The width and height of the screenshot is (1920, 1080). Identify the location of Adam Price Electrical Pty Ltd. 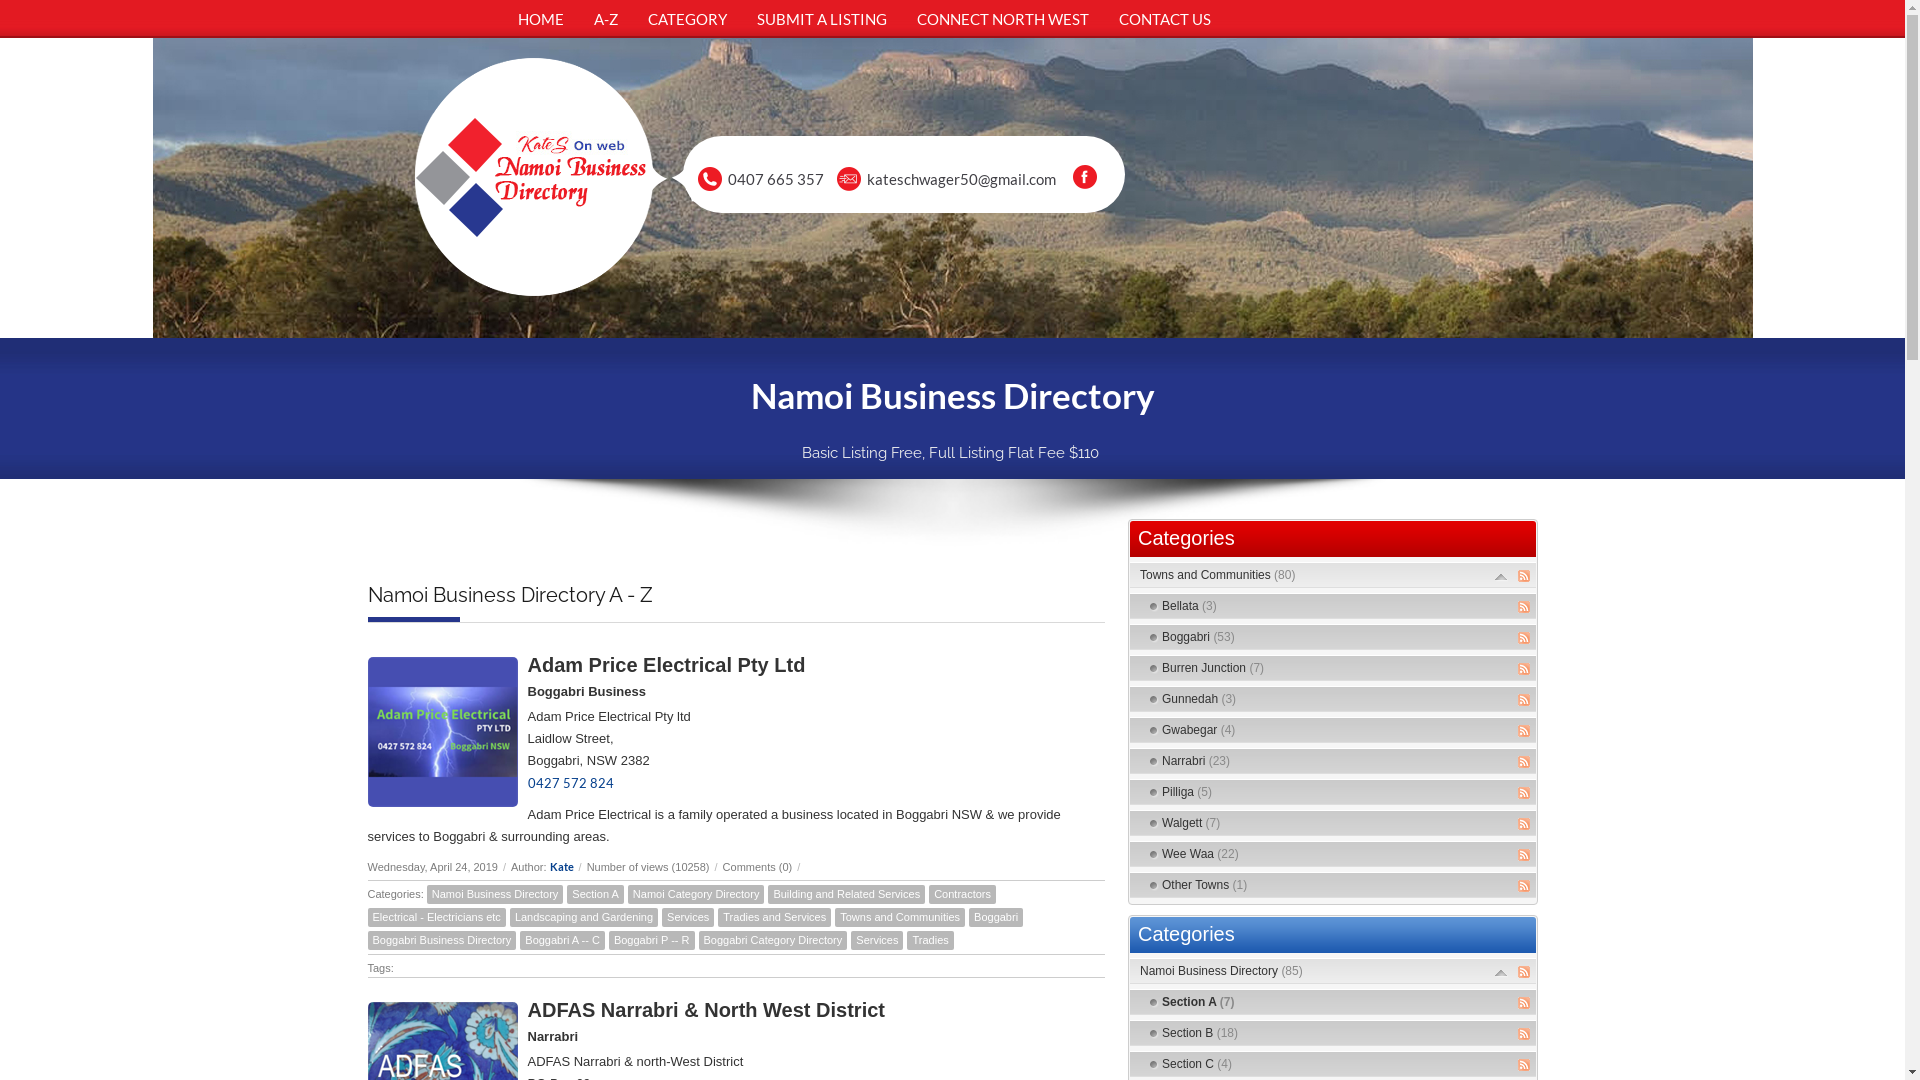
(667, 665).